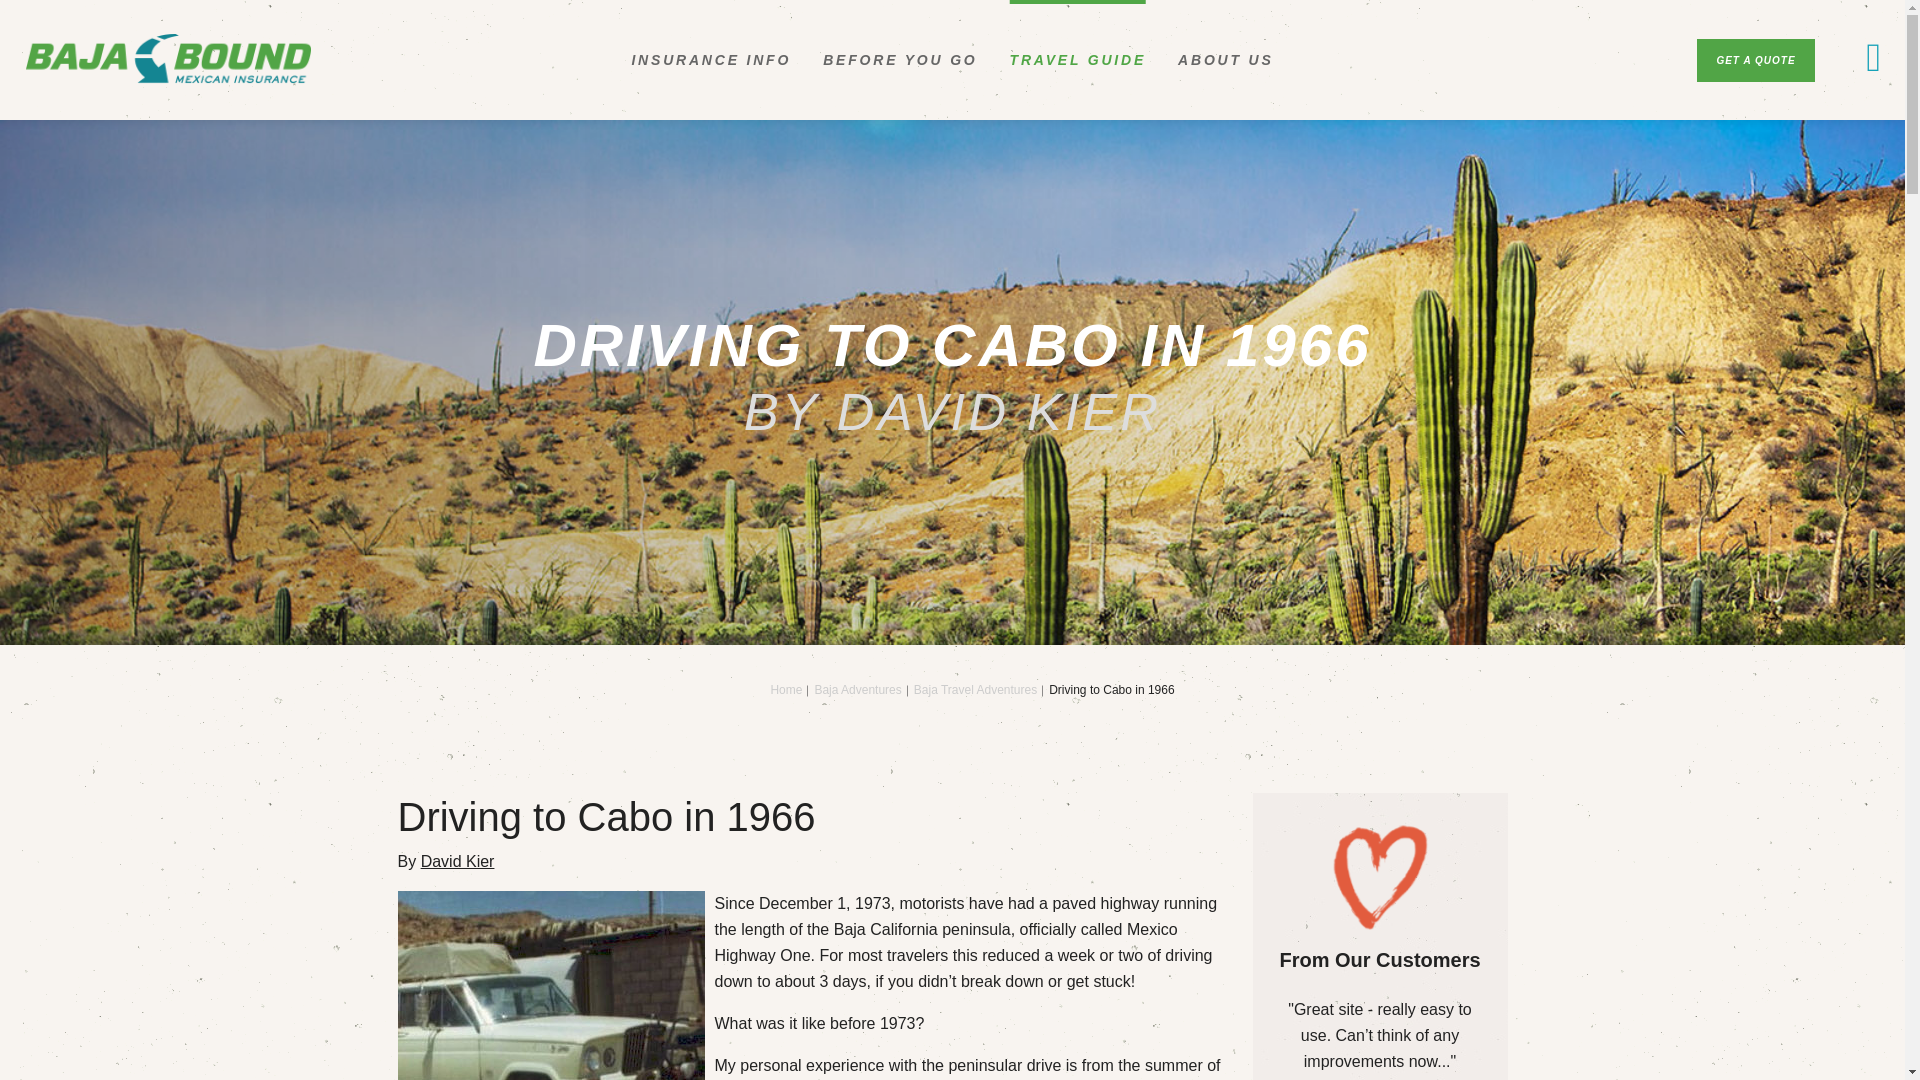  I want to click on Driving to Cabo in 1966, so click(1110, 689).